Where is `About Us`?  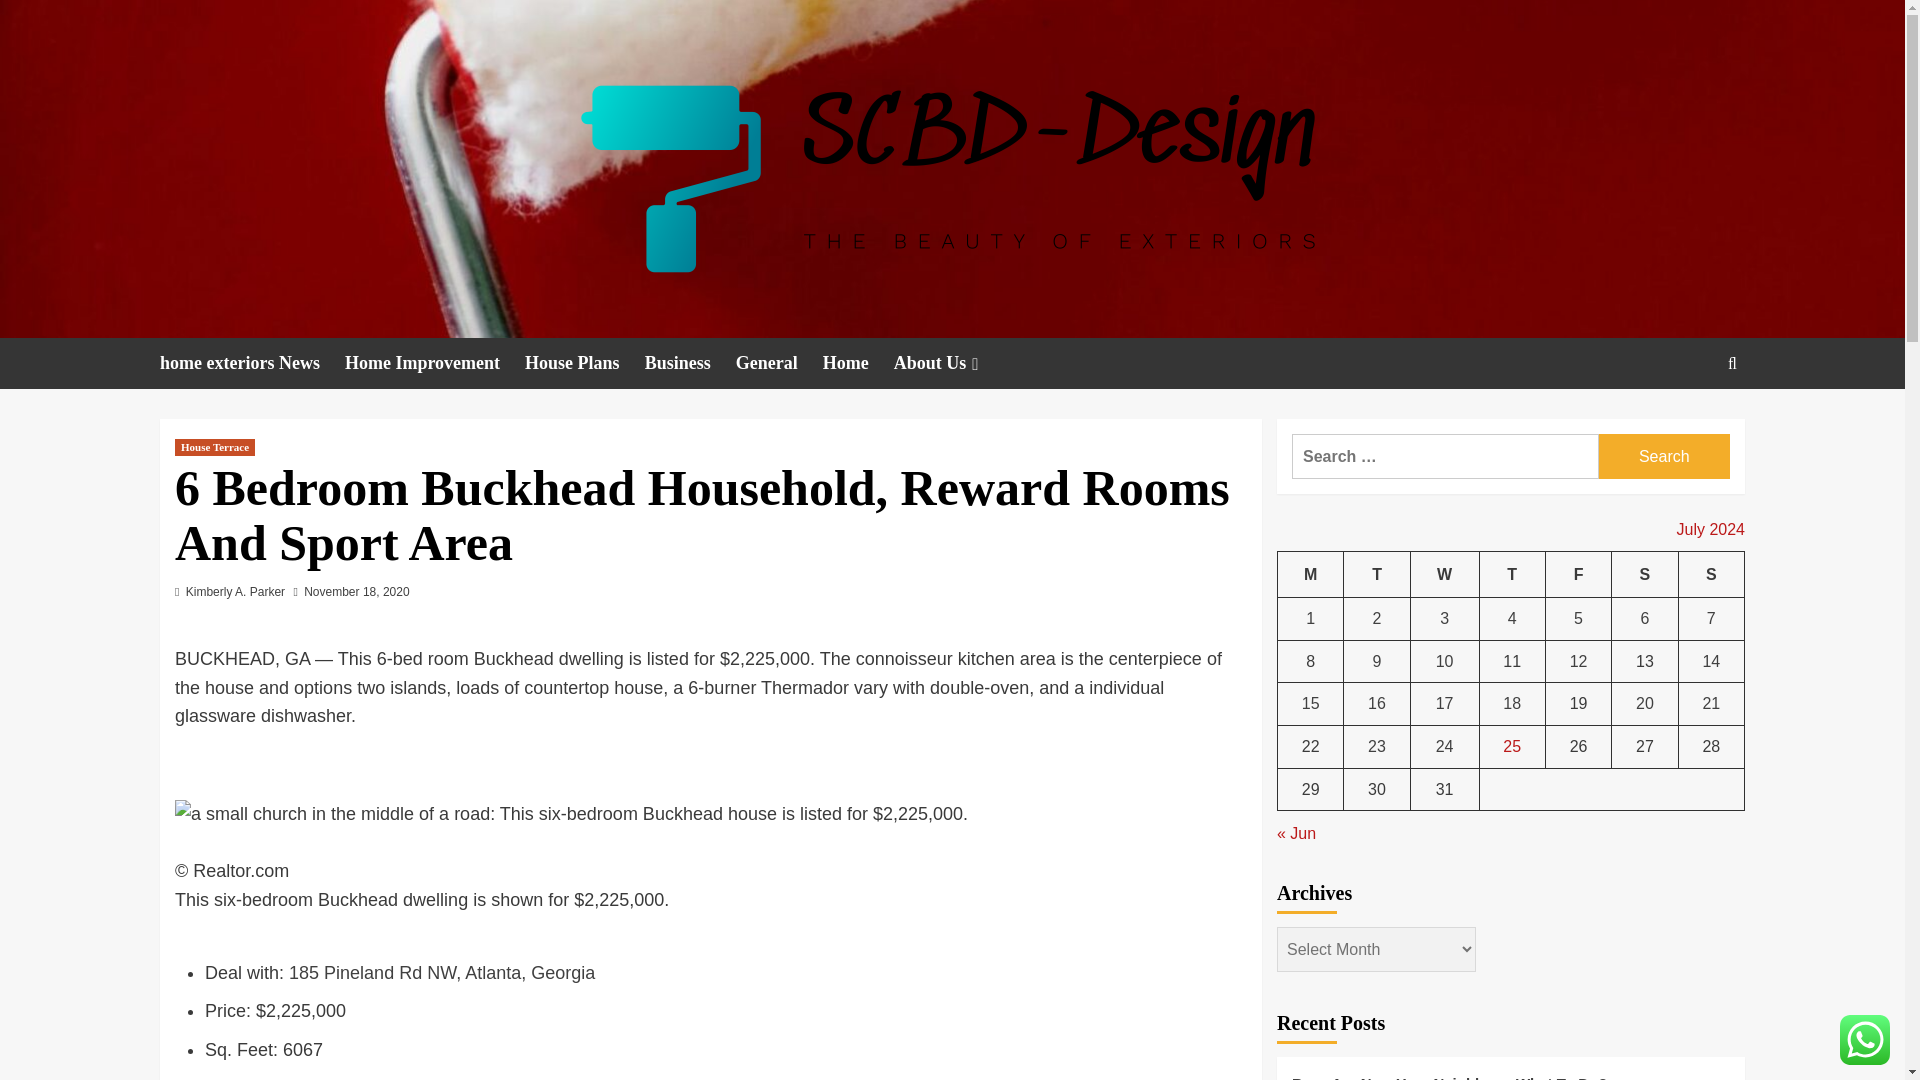
About Us is located at coordinates (952, 363).